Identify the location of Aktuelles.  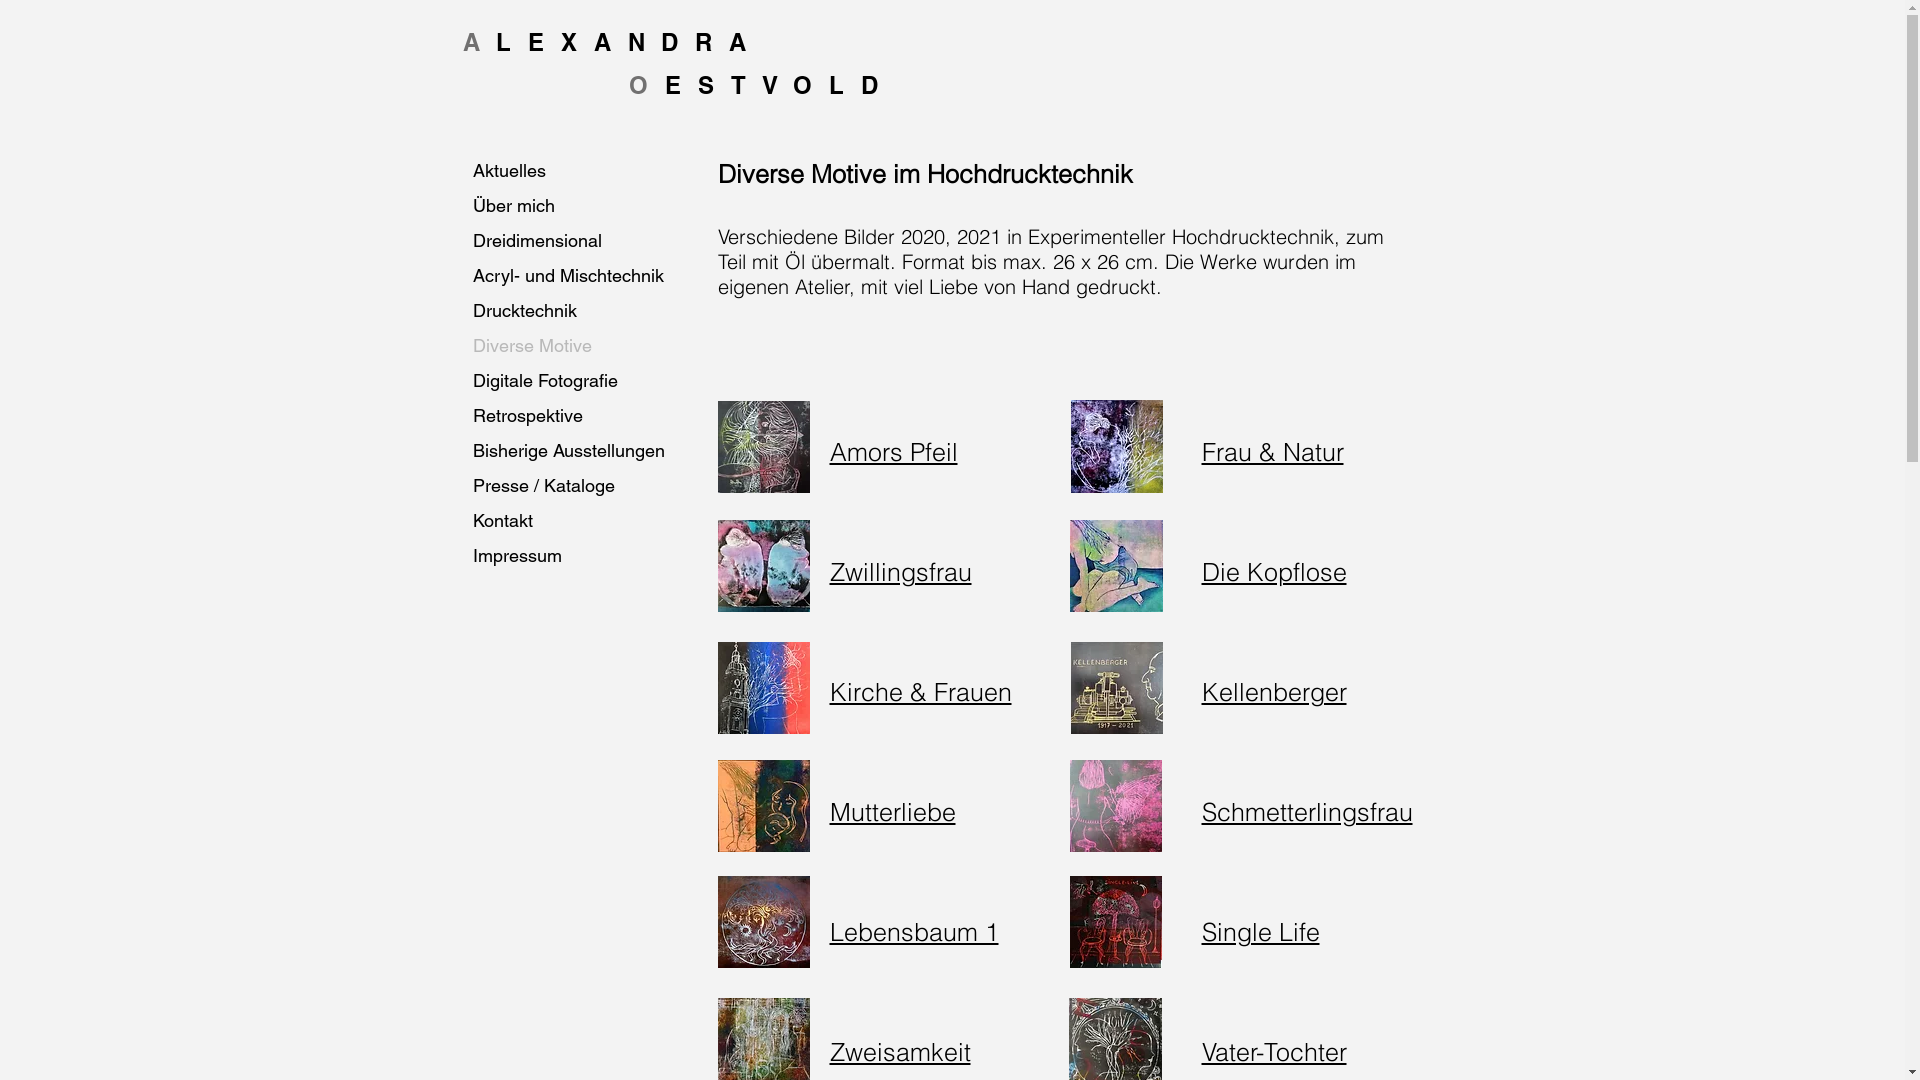
(584, 170).